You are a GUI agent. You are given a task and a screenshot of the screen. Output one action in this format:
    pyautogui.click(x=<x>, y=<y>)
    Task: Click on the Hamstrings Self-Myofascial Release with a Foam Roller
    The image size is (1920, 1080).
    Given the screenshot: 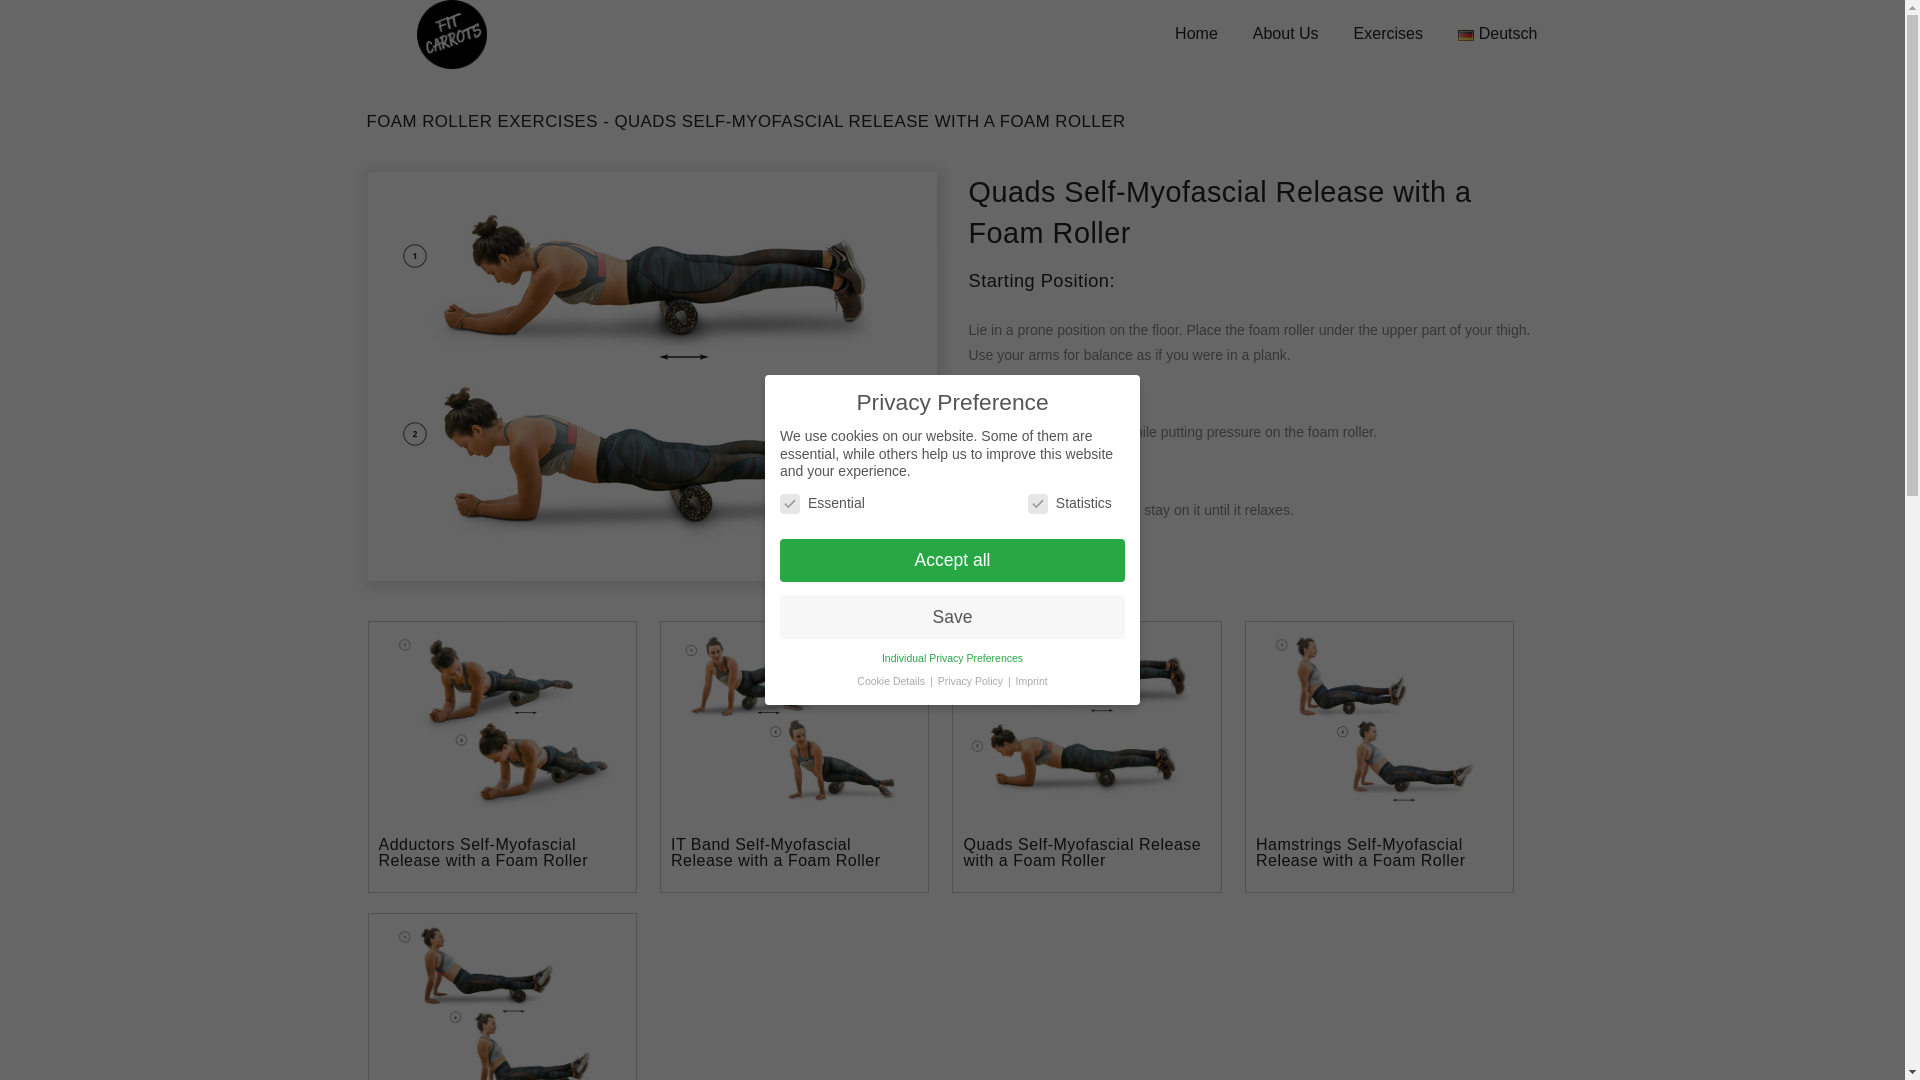 What is the action you would take?
    pyautogui.click(x=1360, y=852)
    